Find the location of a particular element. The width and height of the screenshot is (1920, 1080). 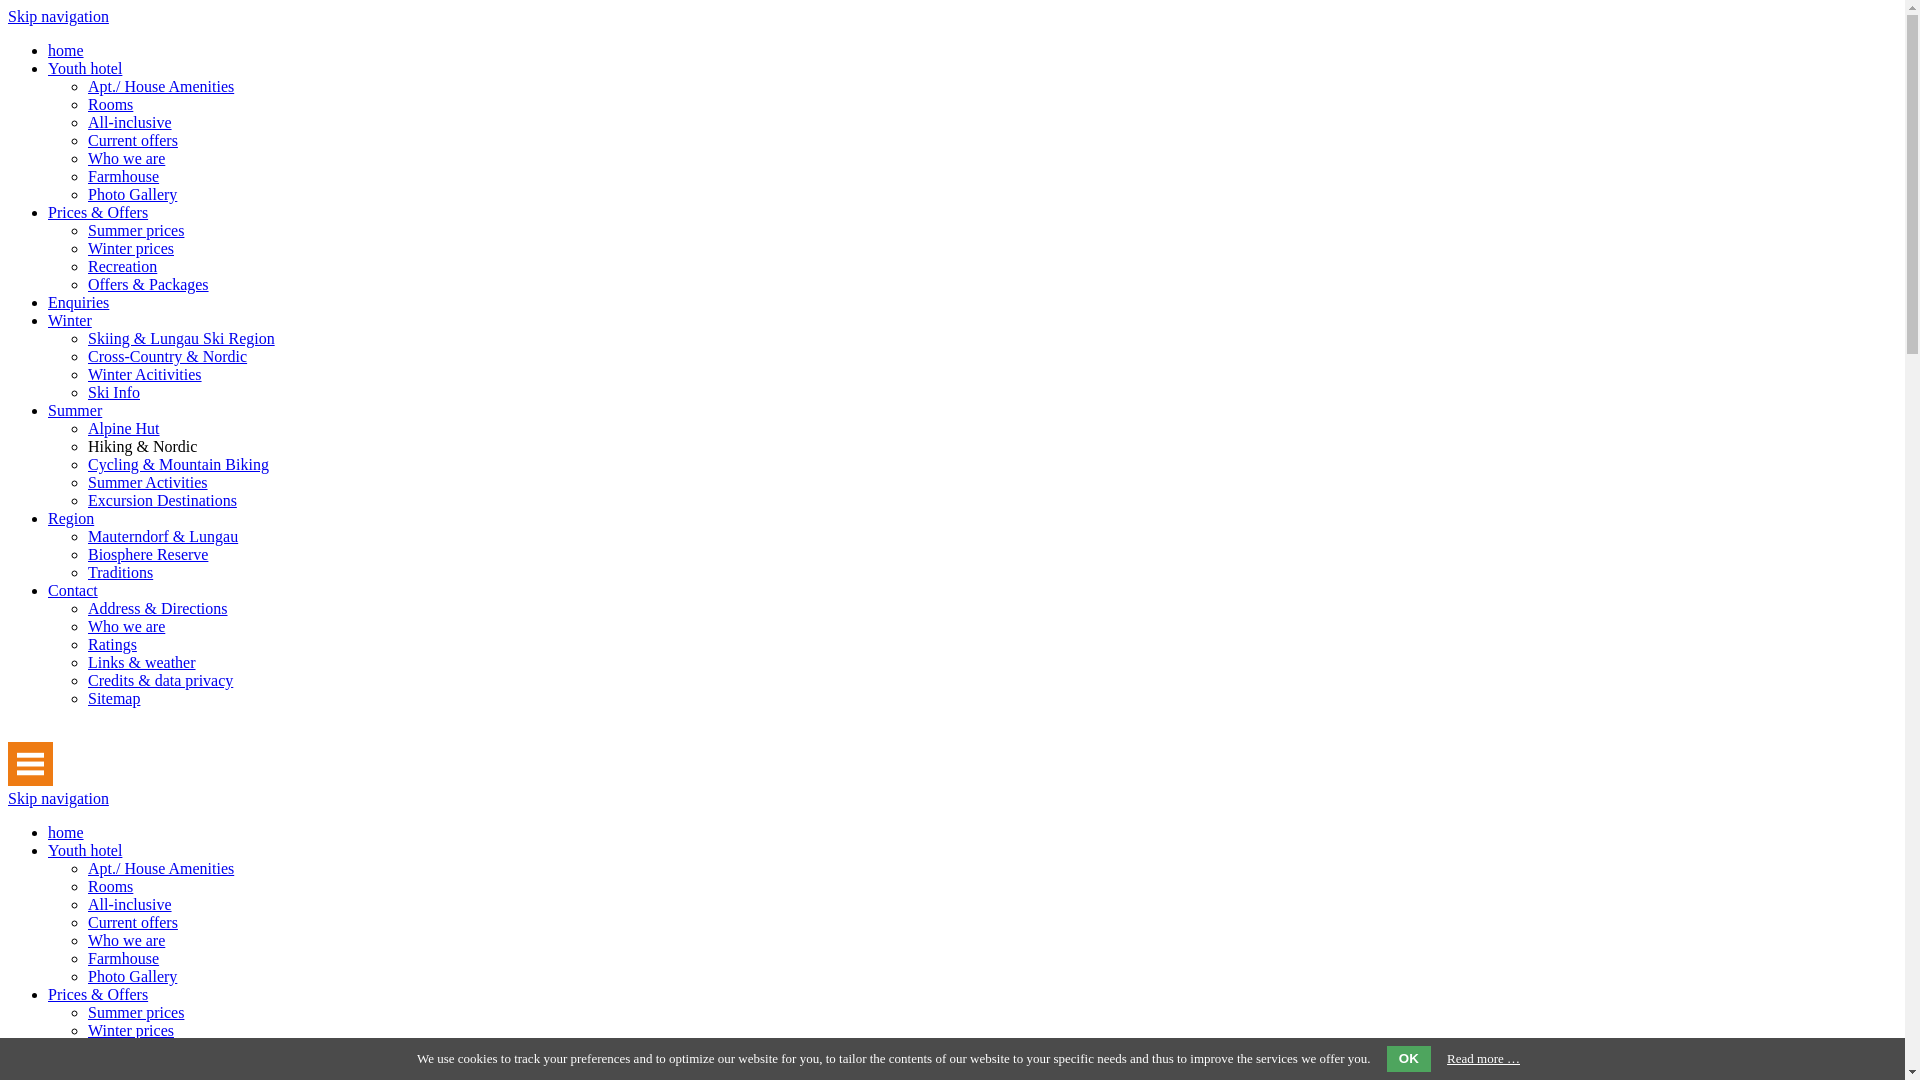

Cross-Country & Nordic is located at coordinates (167, 356).